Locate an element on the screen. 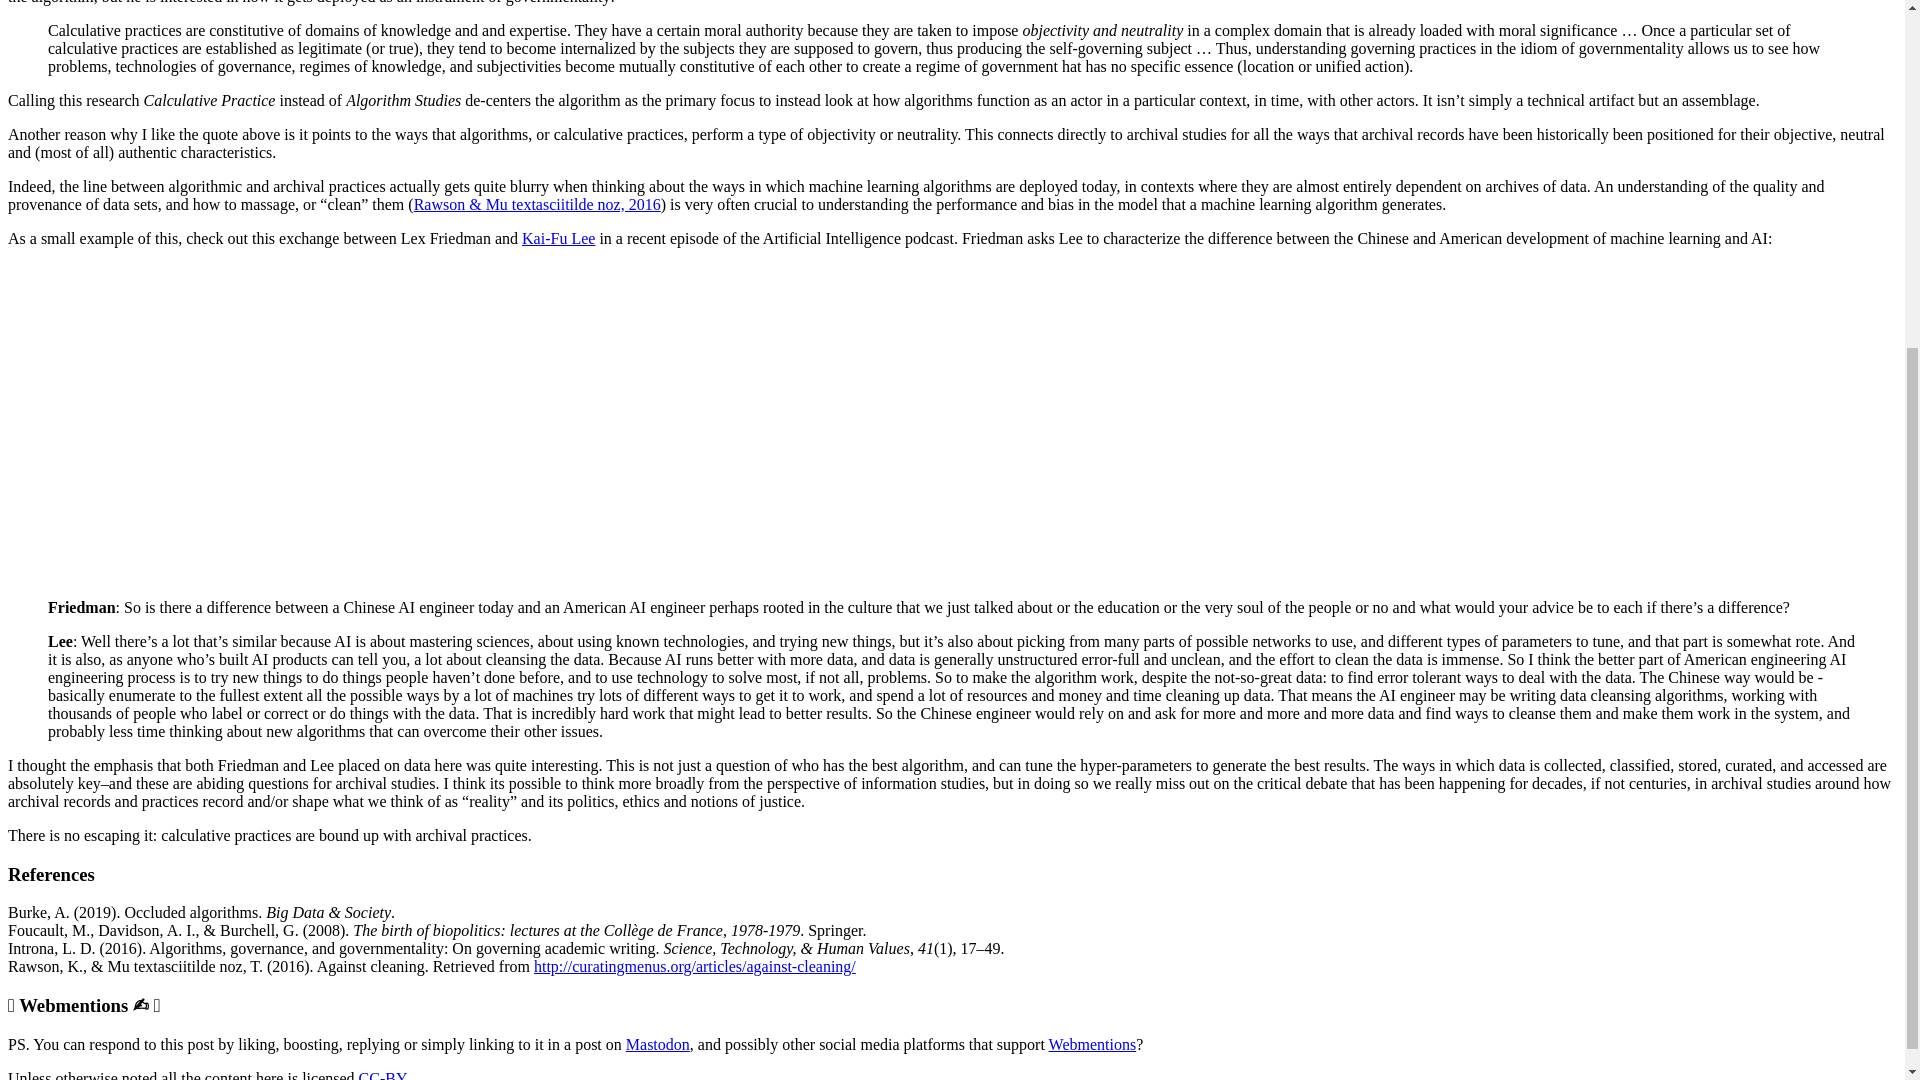  Kai-Fu Lee is located at coordinates (558, 238).